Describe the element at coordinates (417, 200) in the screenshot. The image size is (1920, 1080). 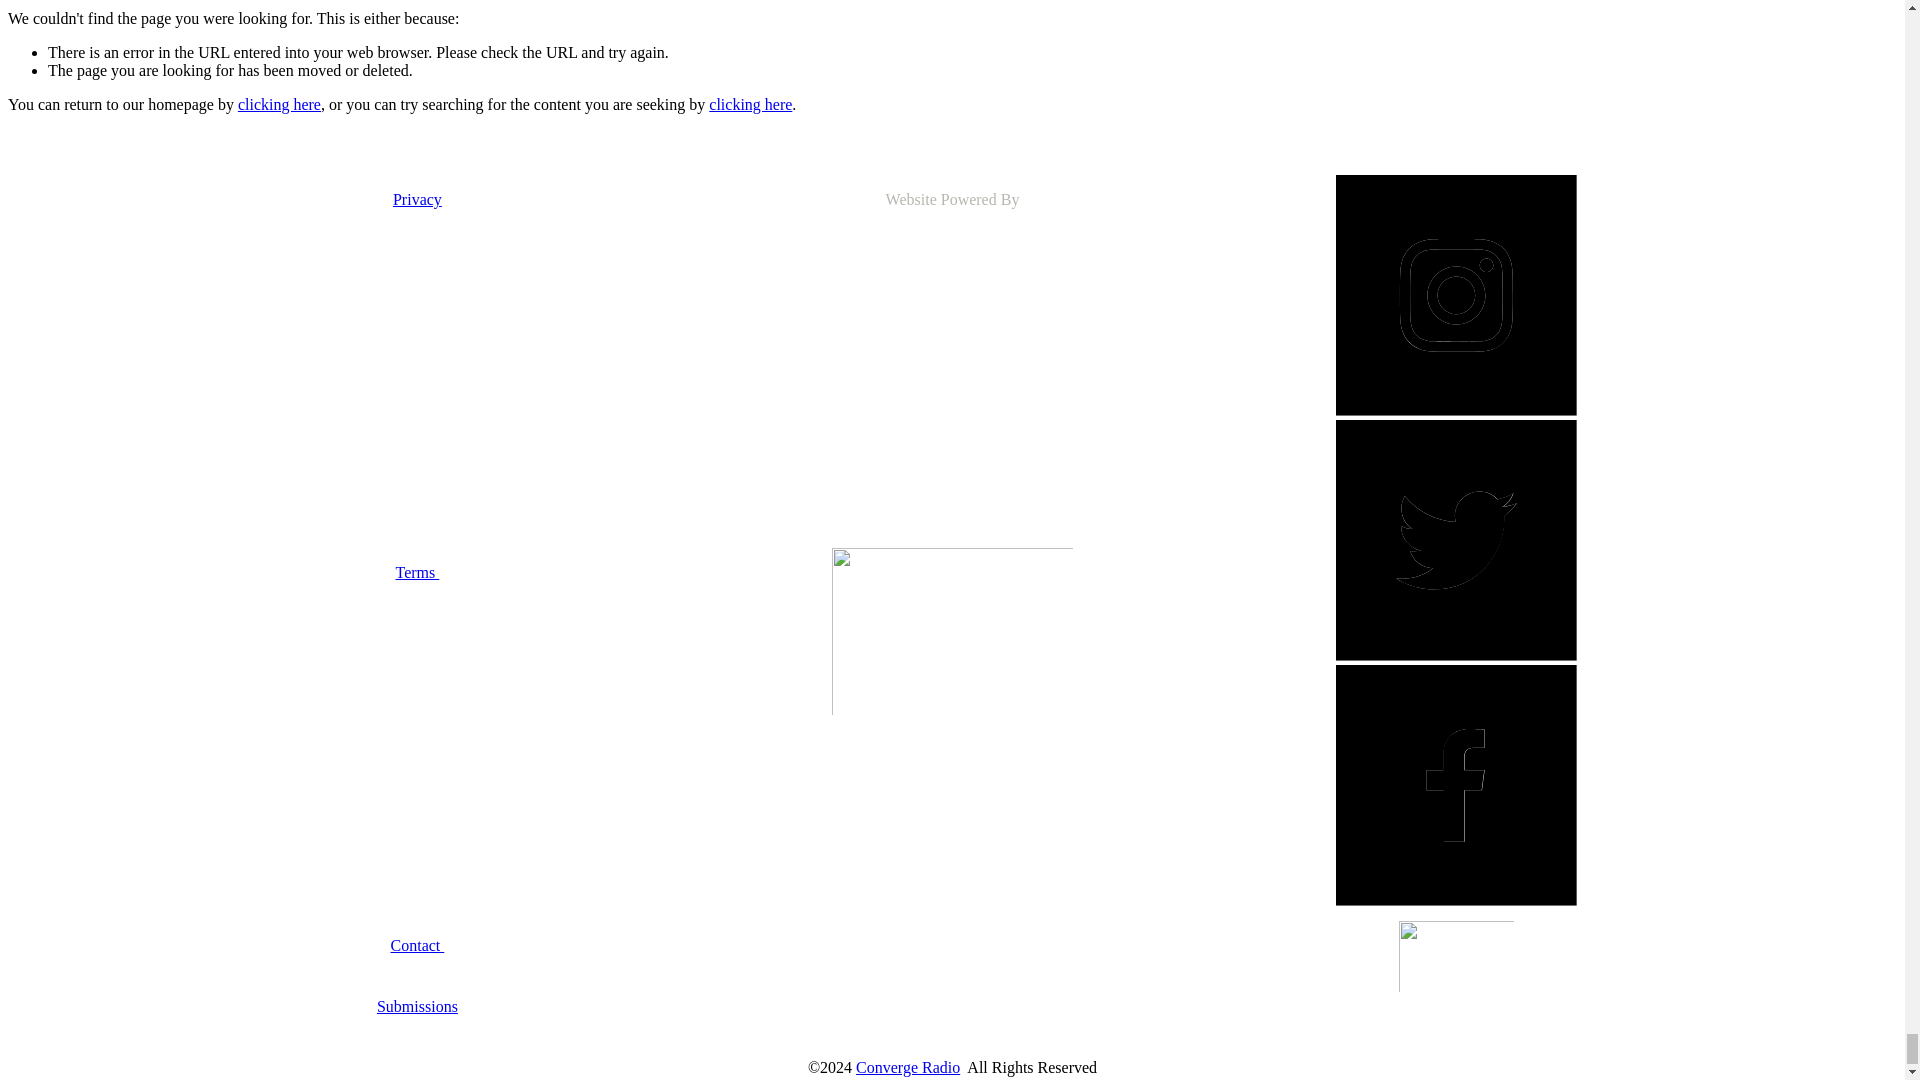
I see `Privacy` at that location.